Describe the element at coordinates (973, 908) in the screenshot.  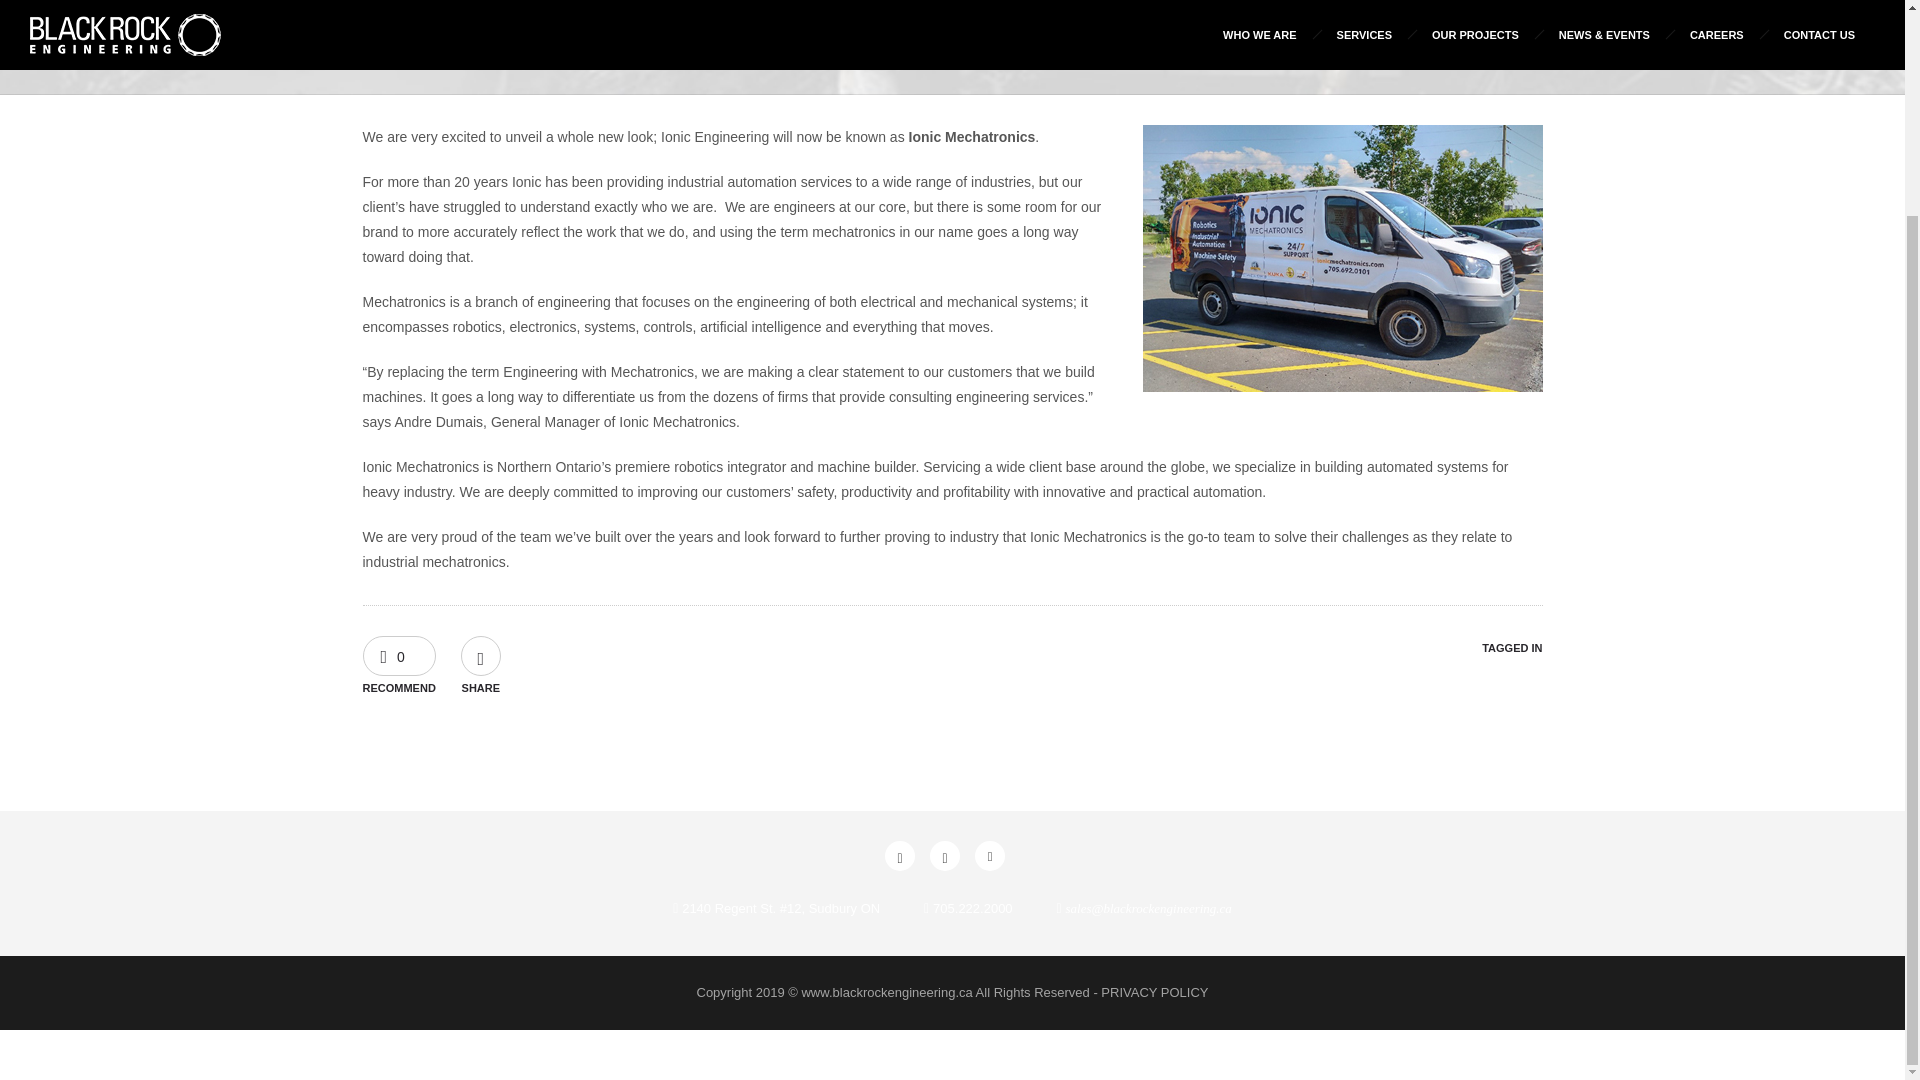
I see `705.222.2000` at that location.